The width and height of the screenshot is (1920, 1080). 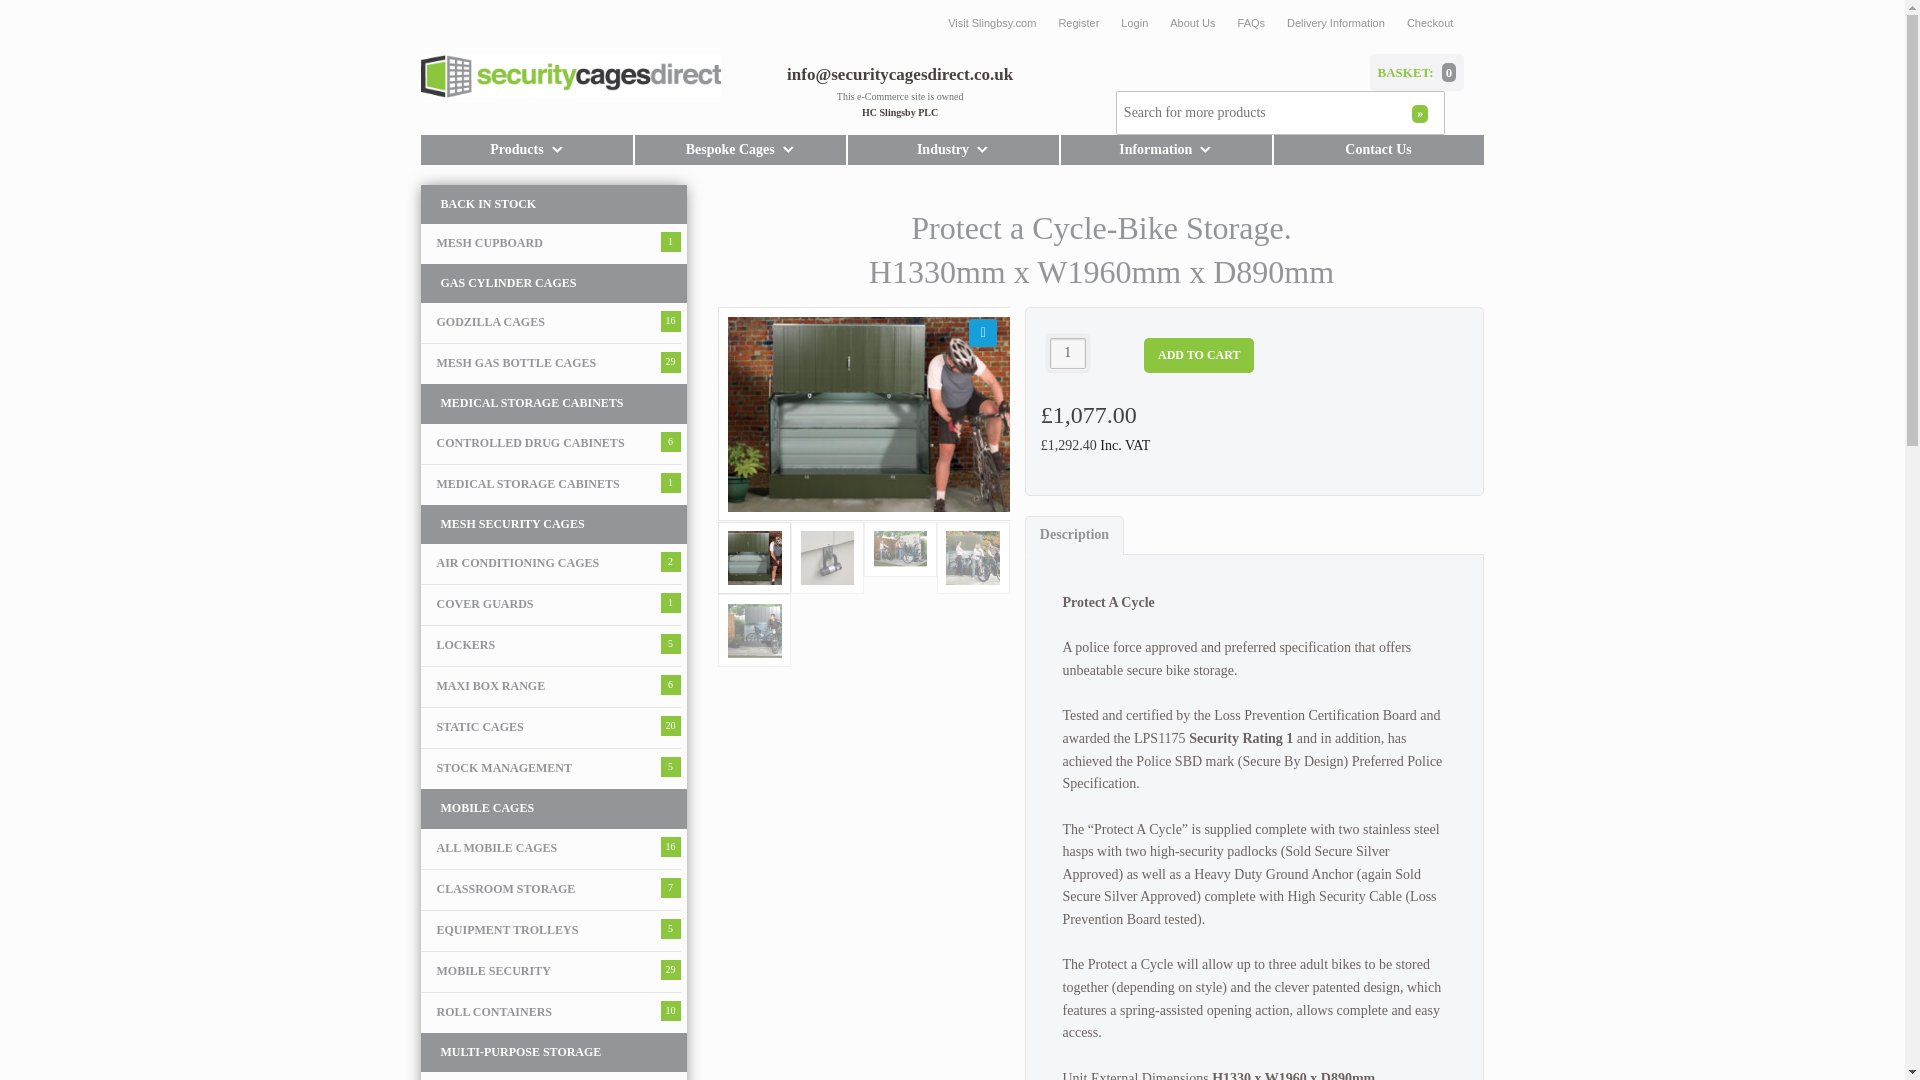 What do you see at coordinates (991, 22) in the screenshot?
I see `Visit Slingbsy.com` at bounding box center [991, 22].